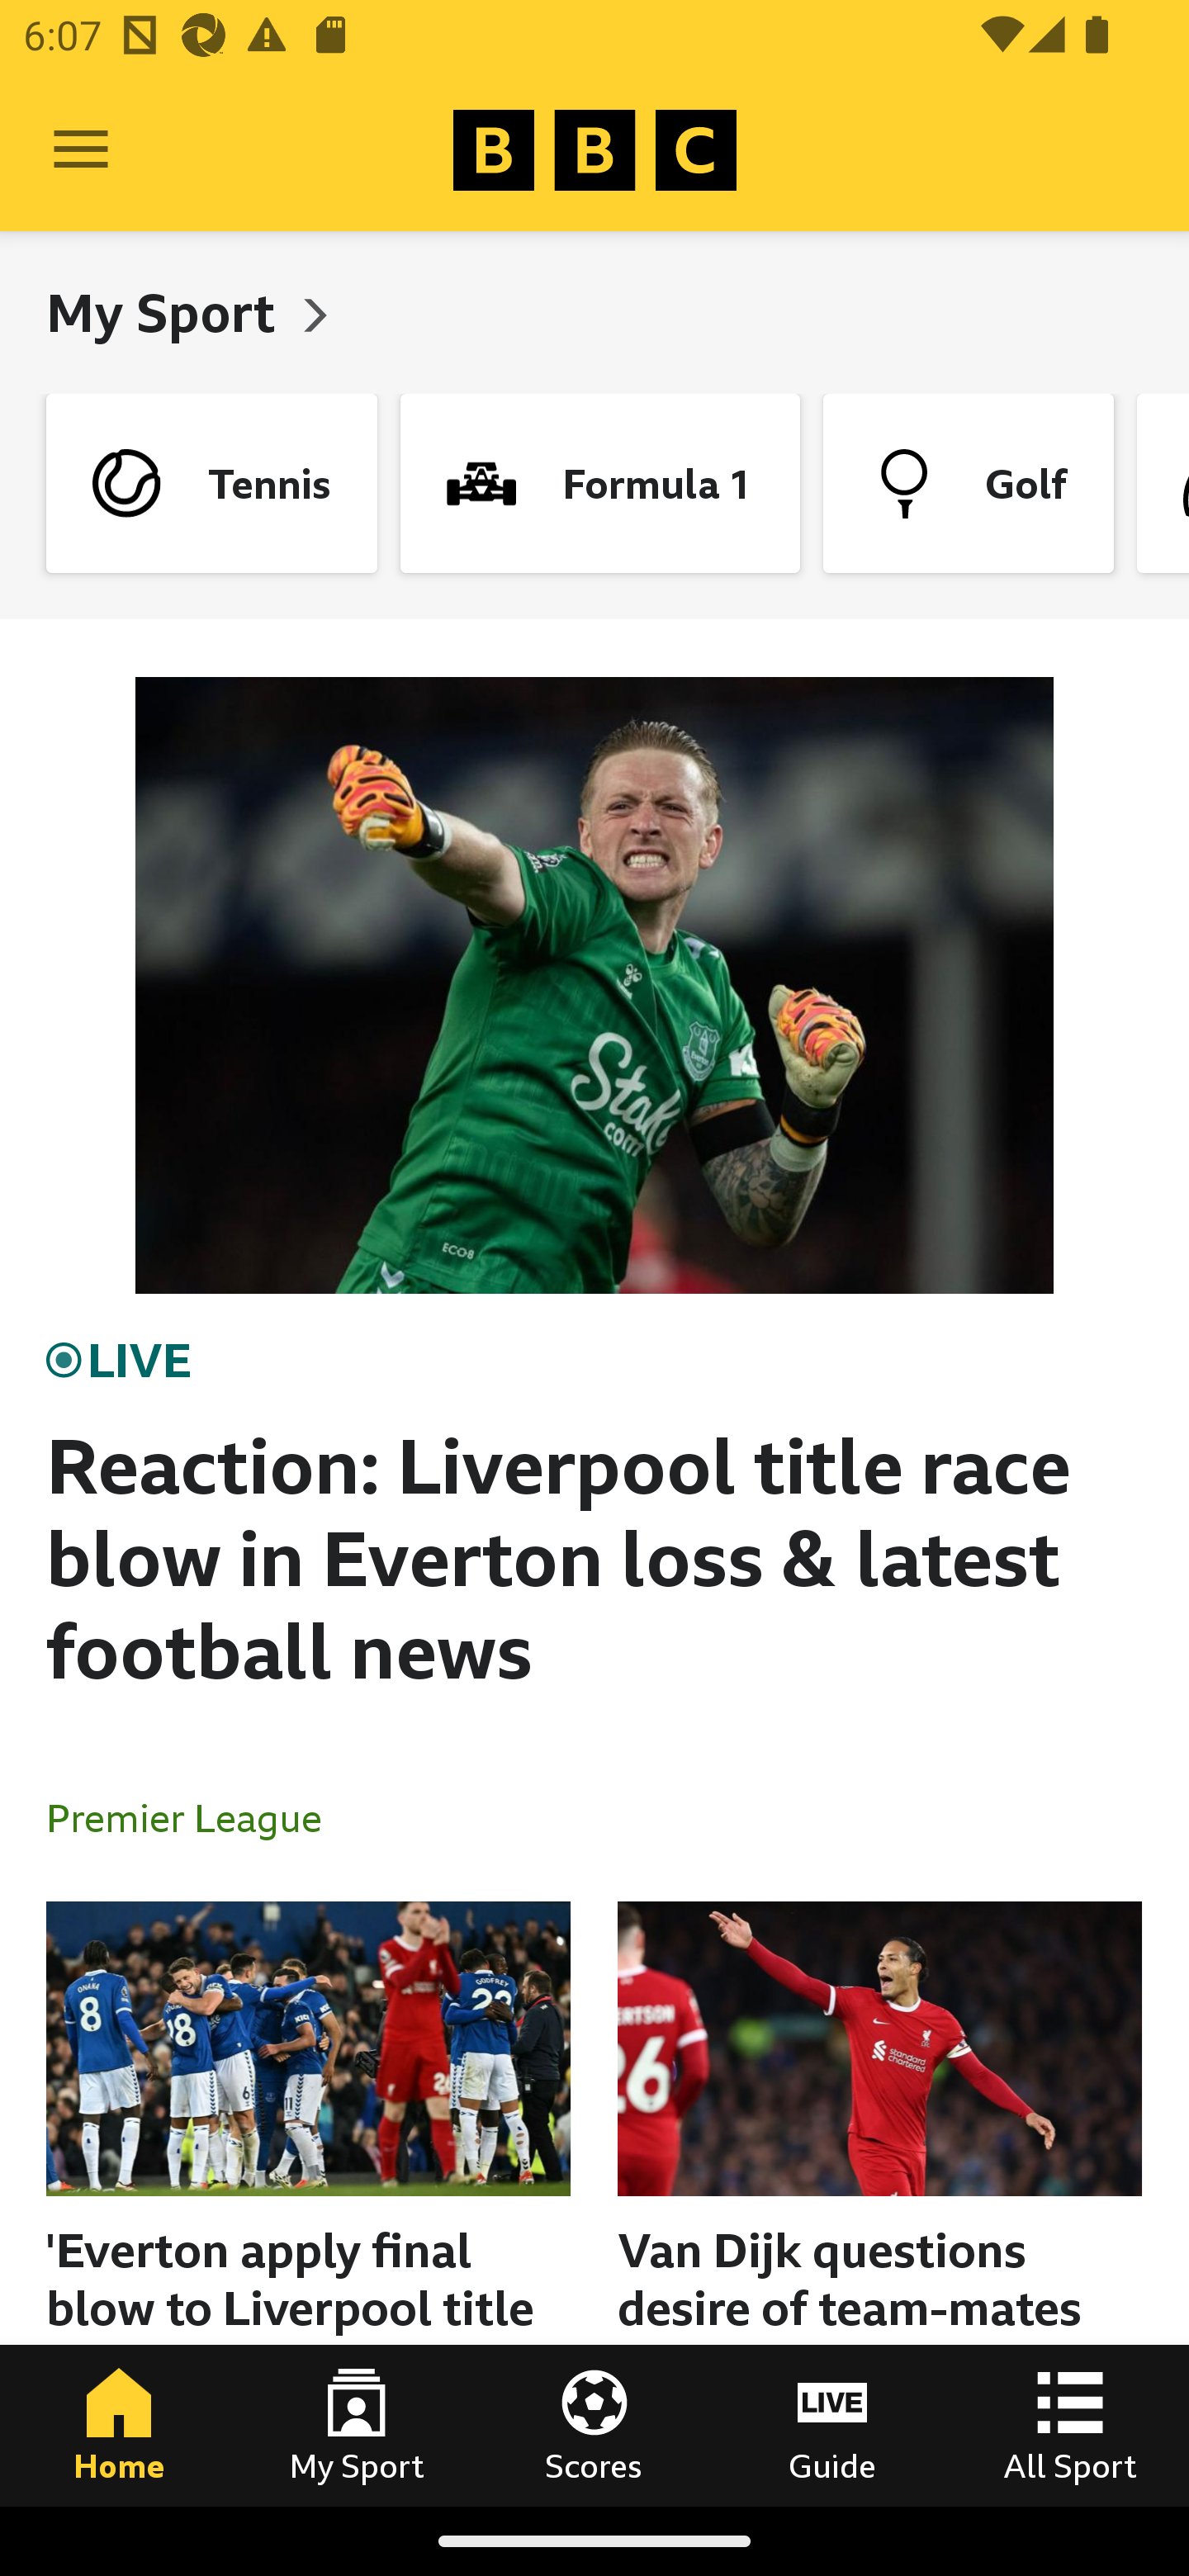 This screenshot has width=1189, height=2576. What do you see at coordinates (1070, 2425) in the screenshot?
I see `All Sport` at bounding box center [1070, 2425].